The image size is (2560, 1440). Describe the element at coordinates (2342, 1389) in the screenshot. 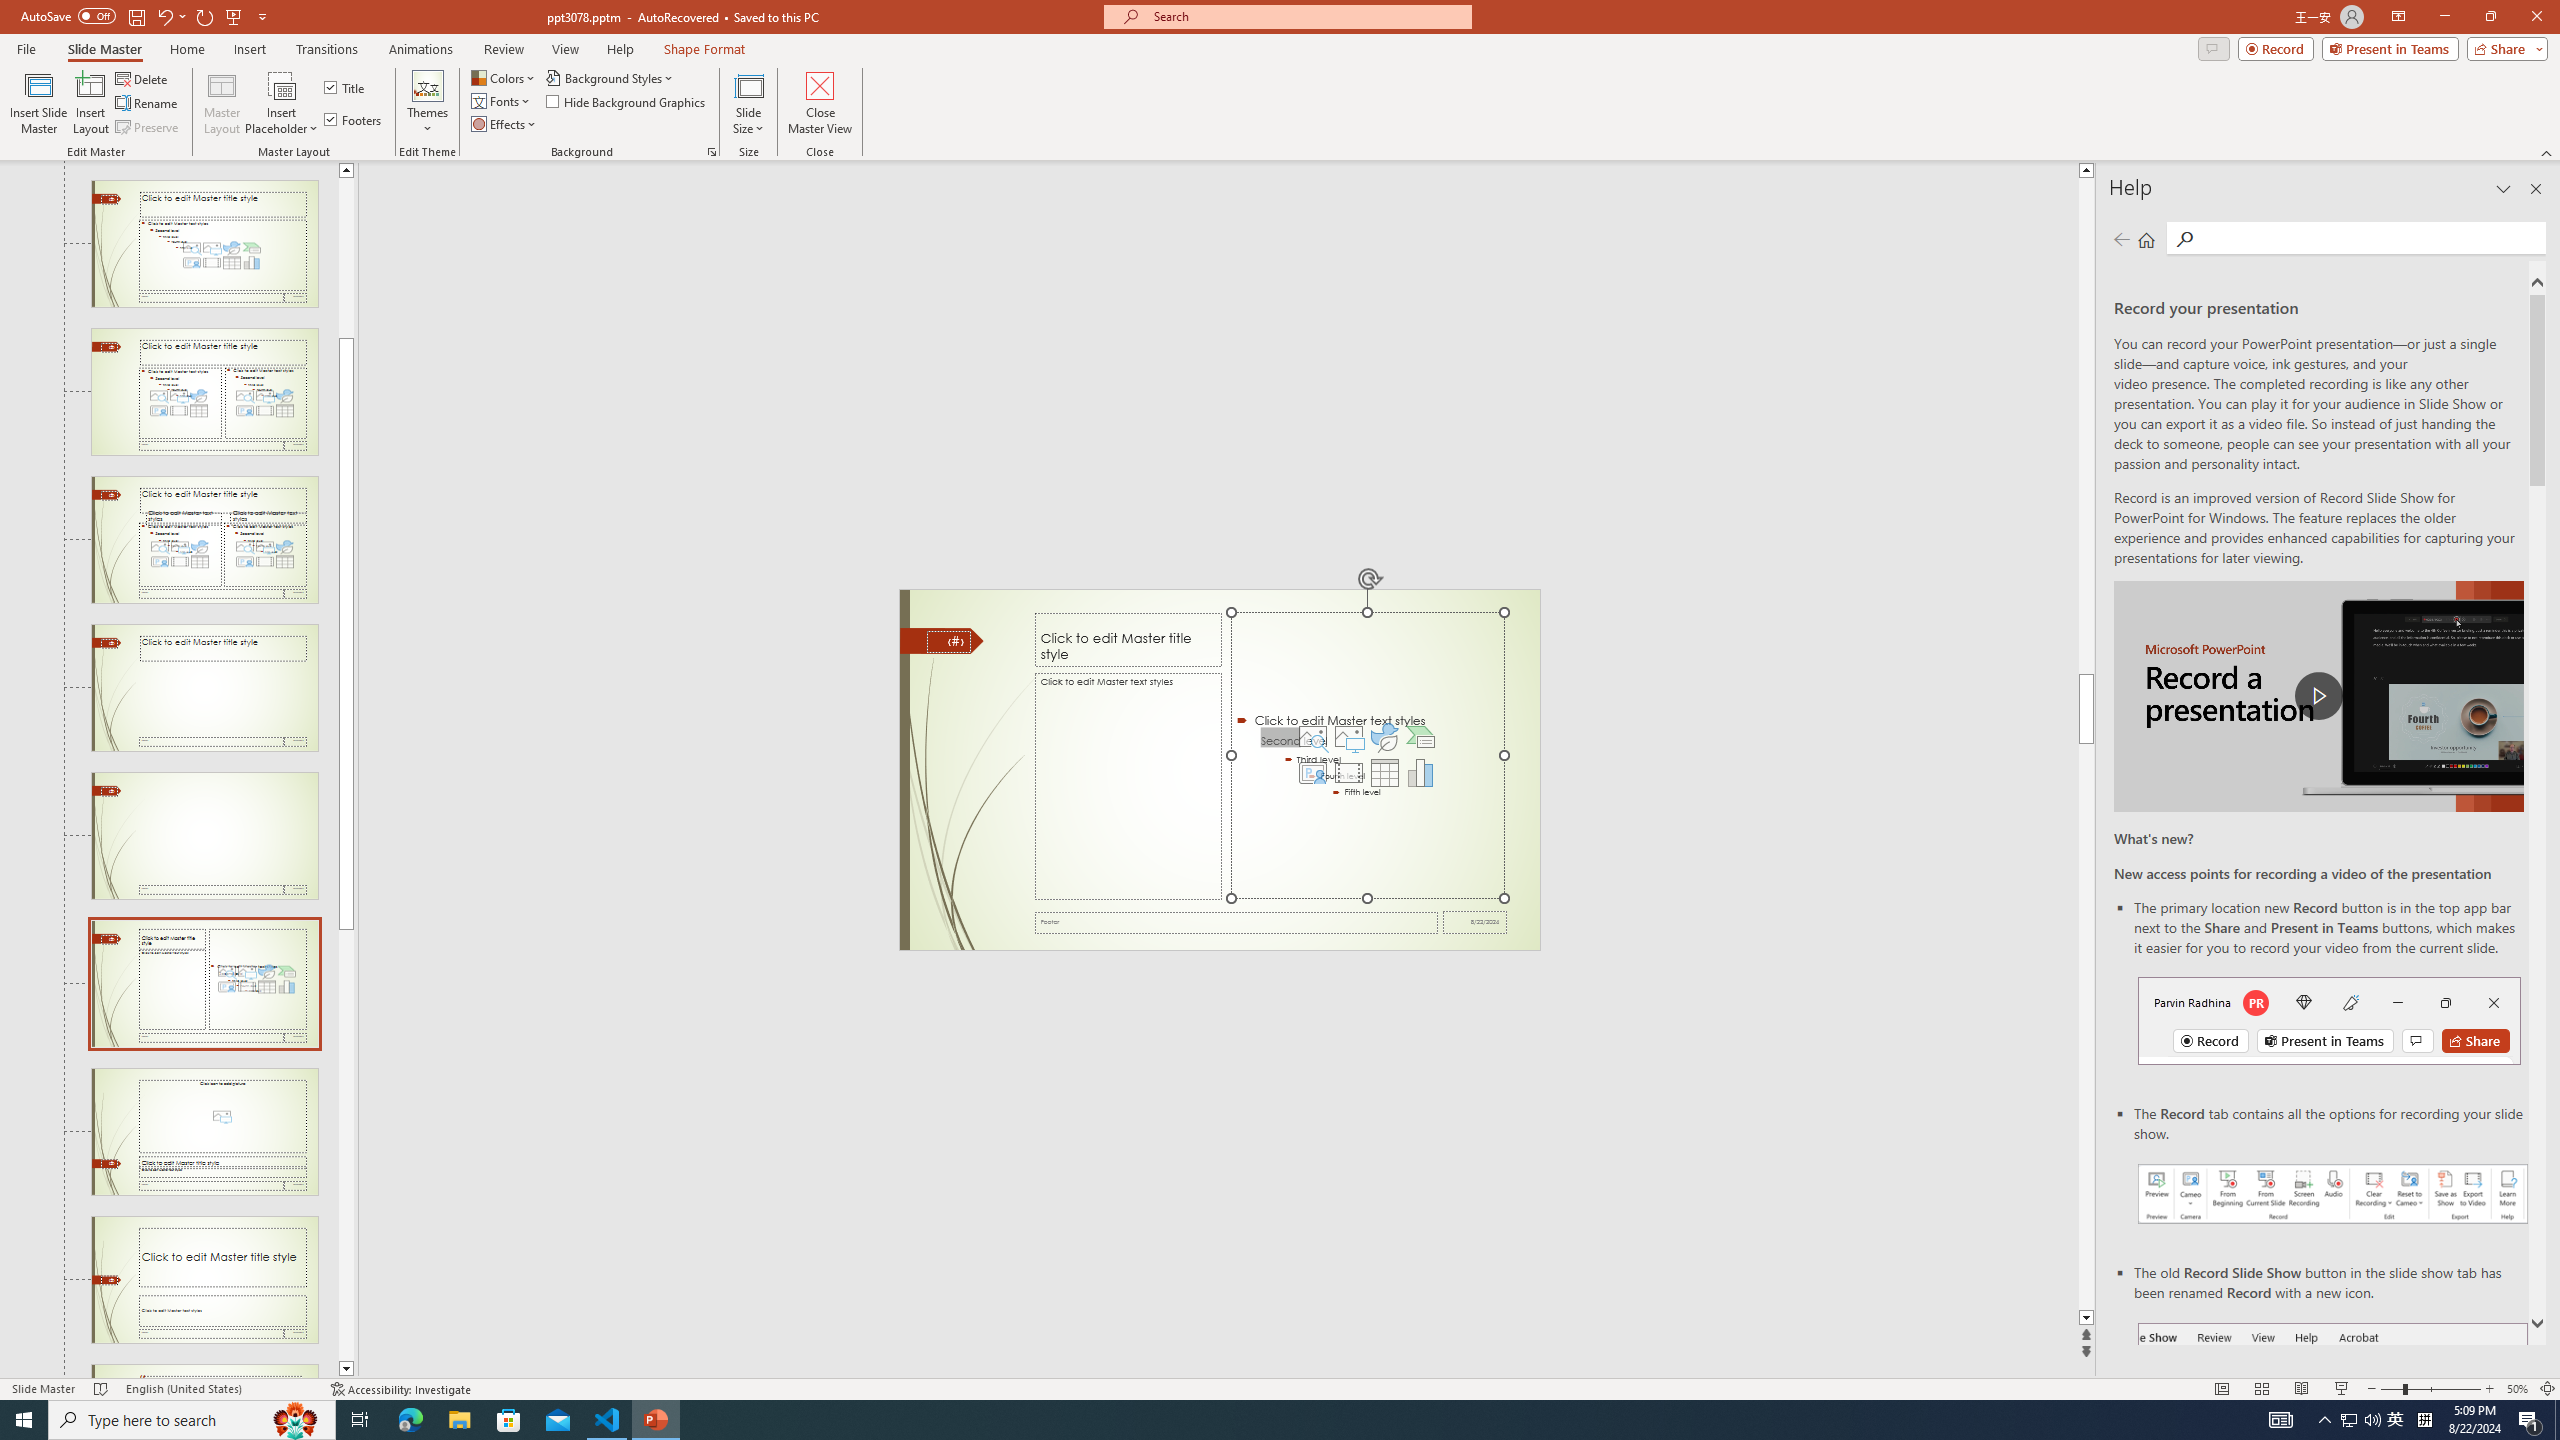

I see `Slide Show` at that location.